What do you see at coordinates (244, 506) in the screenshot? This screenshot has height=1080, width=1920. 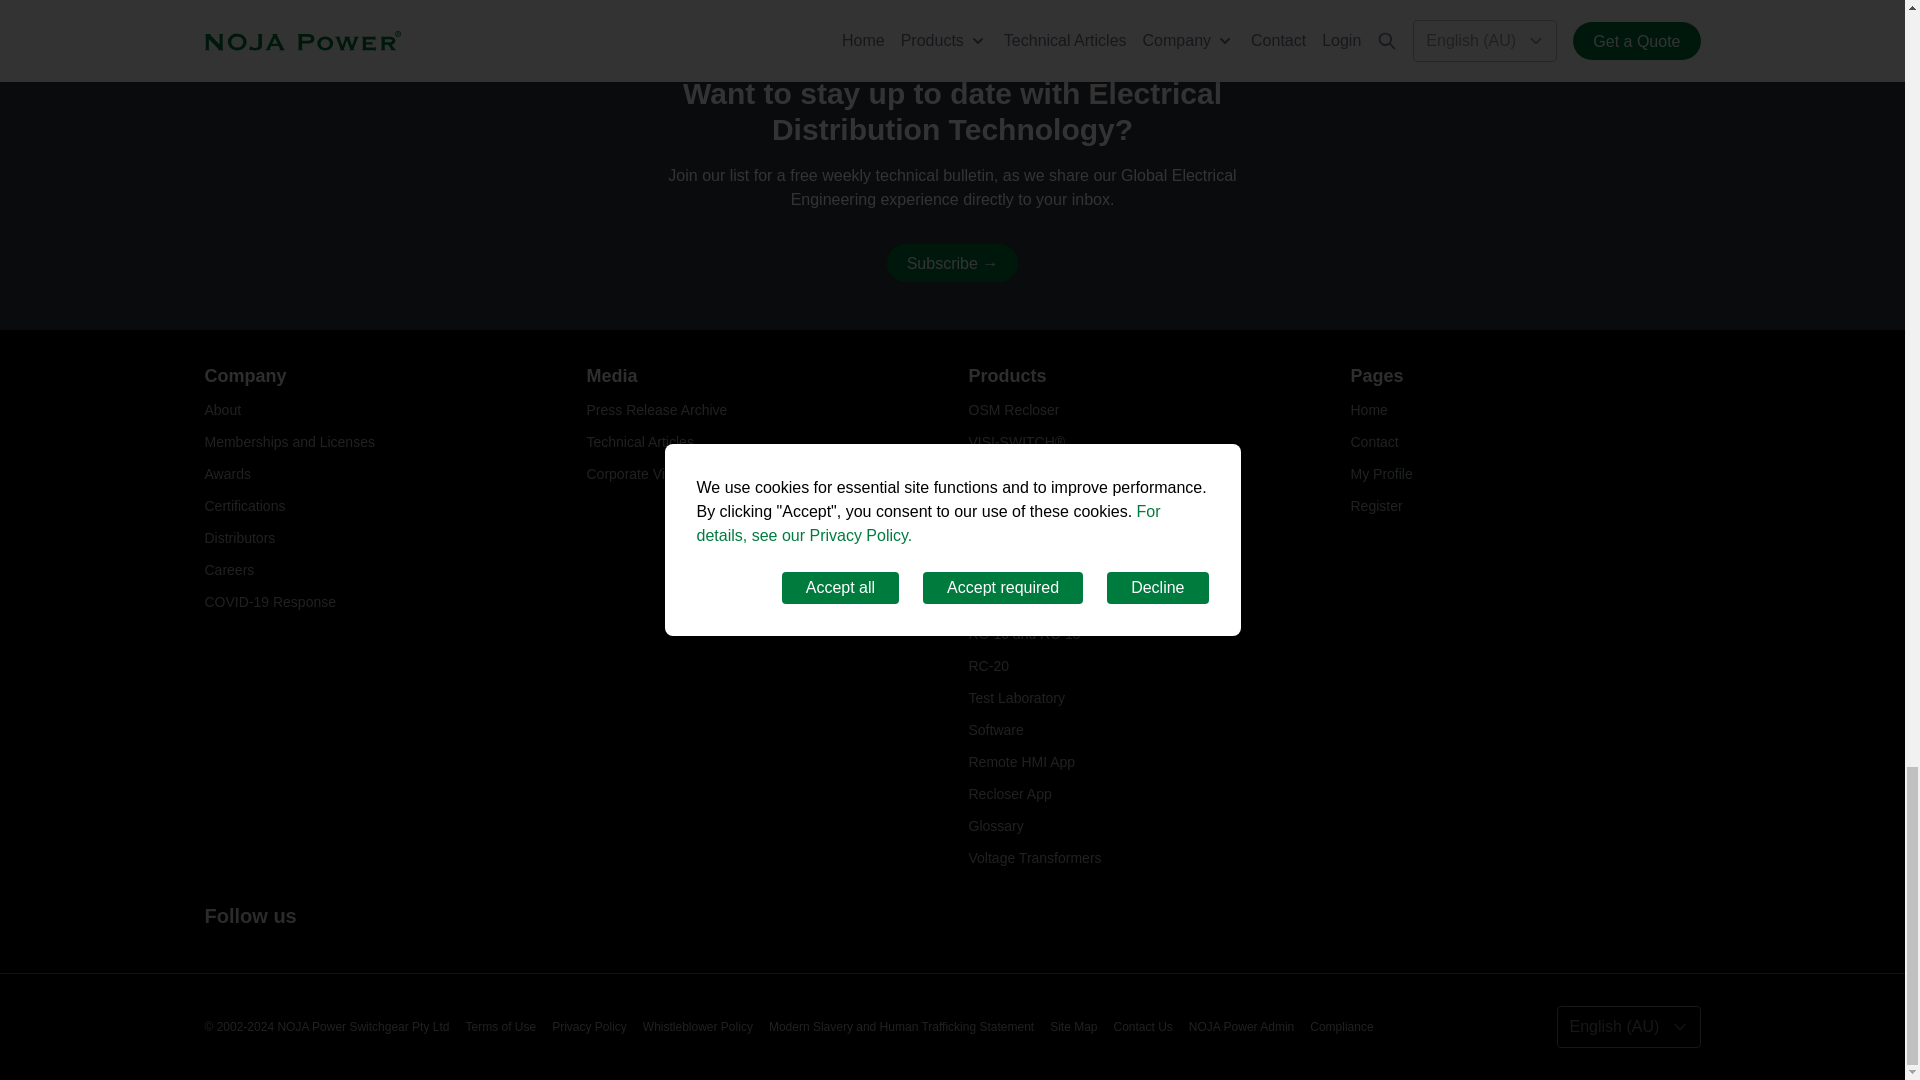 I see `Certifications` at bounding box center [244, 506].